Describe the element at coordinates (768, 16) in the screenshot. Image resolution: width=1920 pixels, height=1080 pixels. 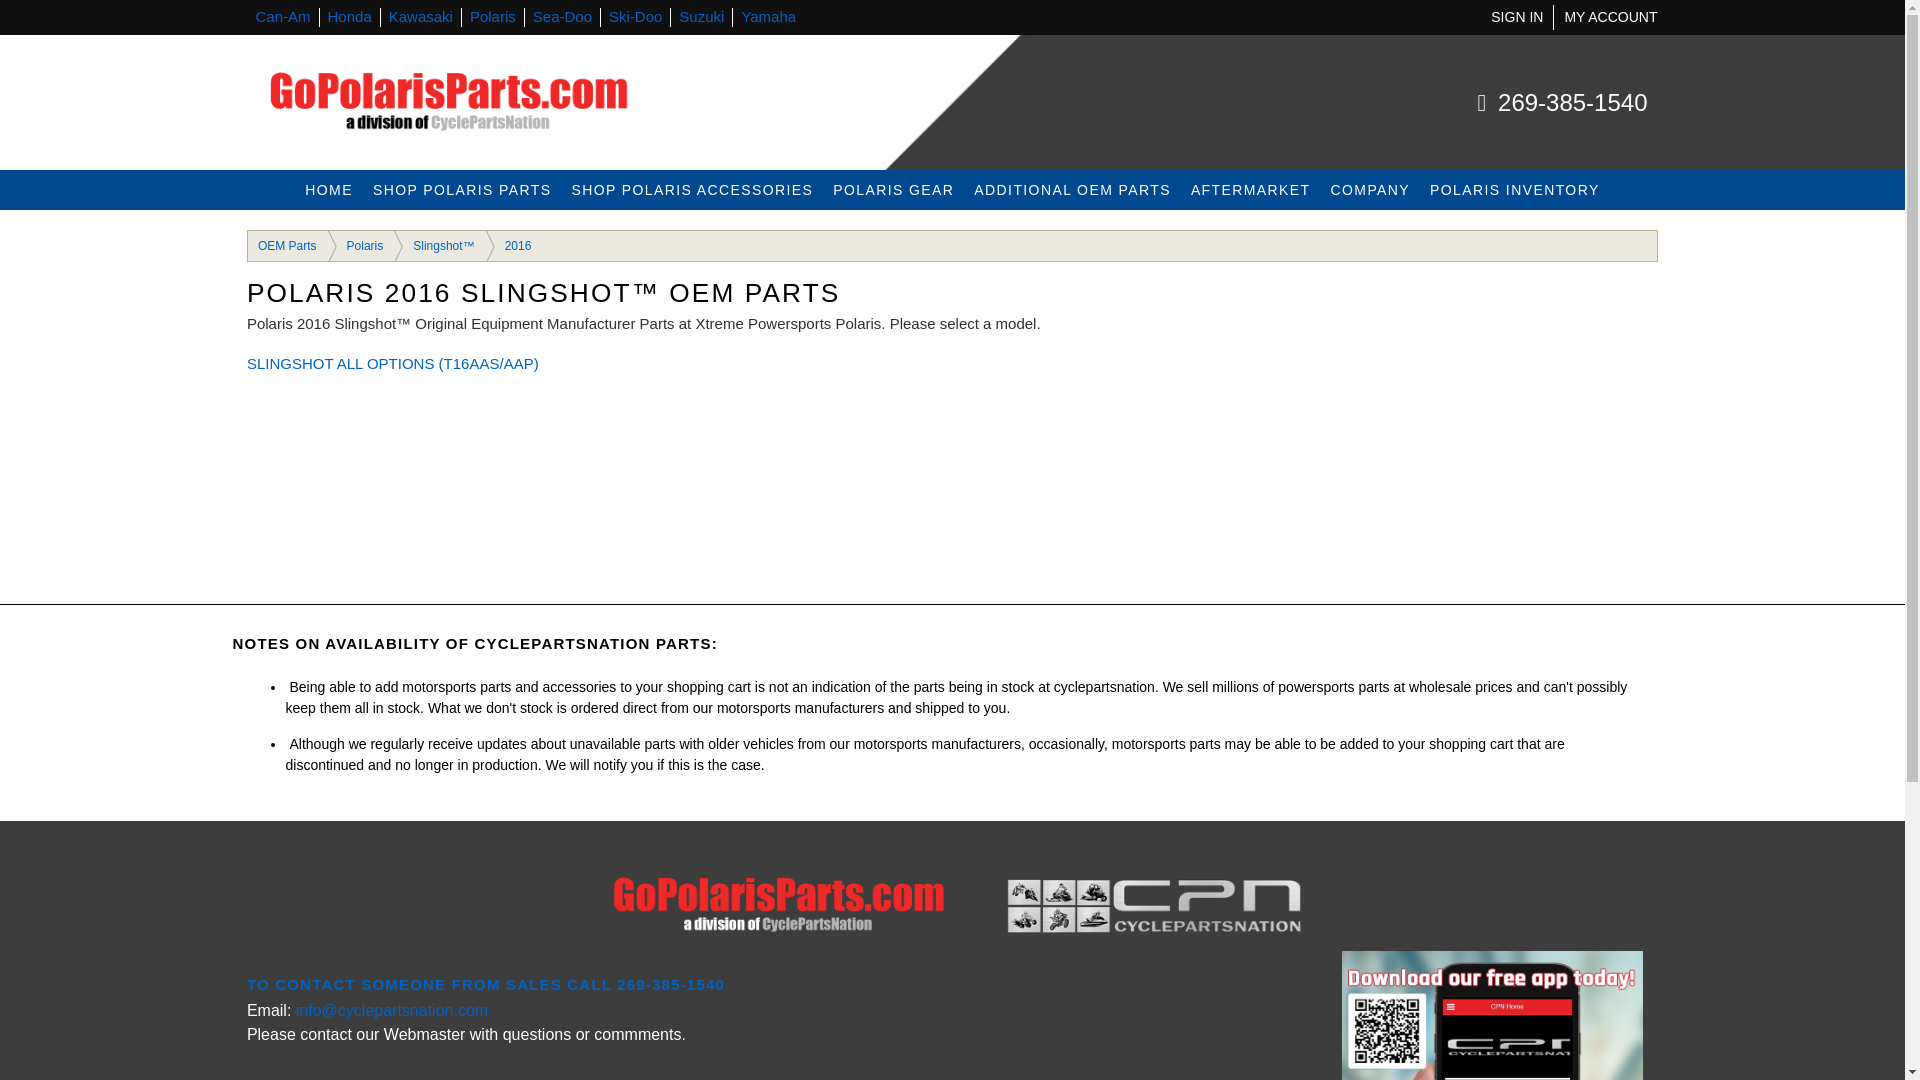
I see `Yamaha` at that location.